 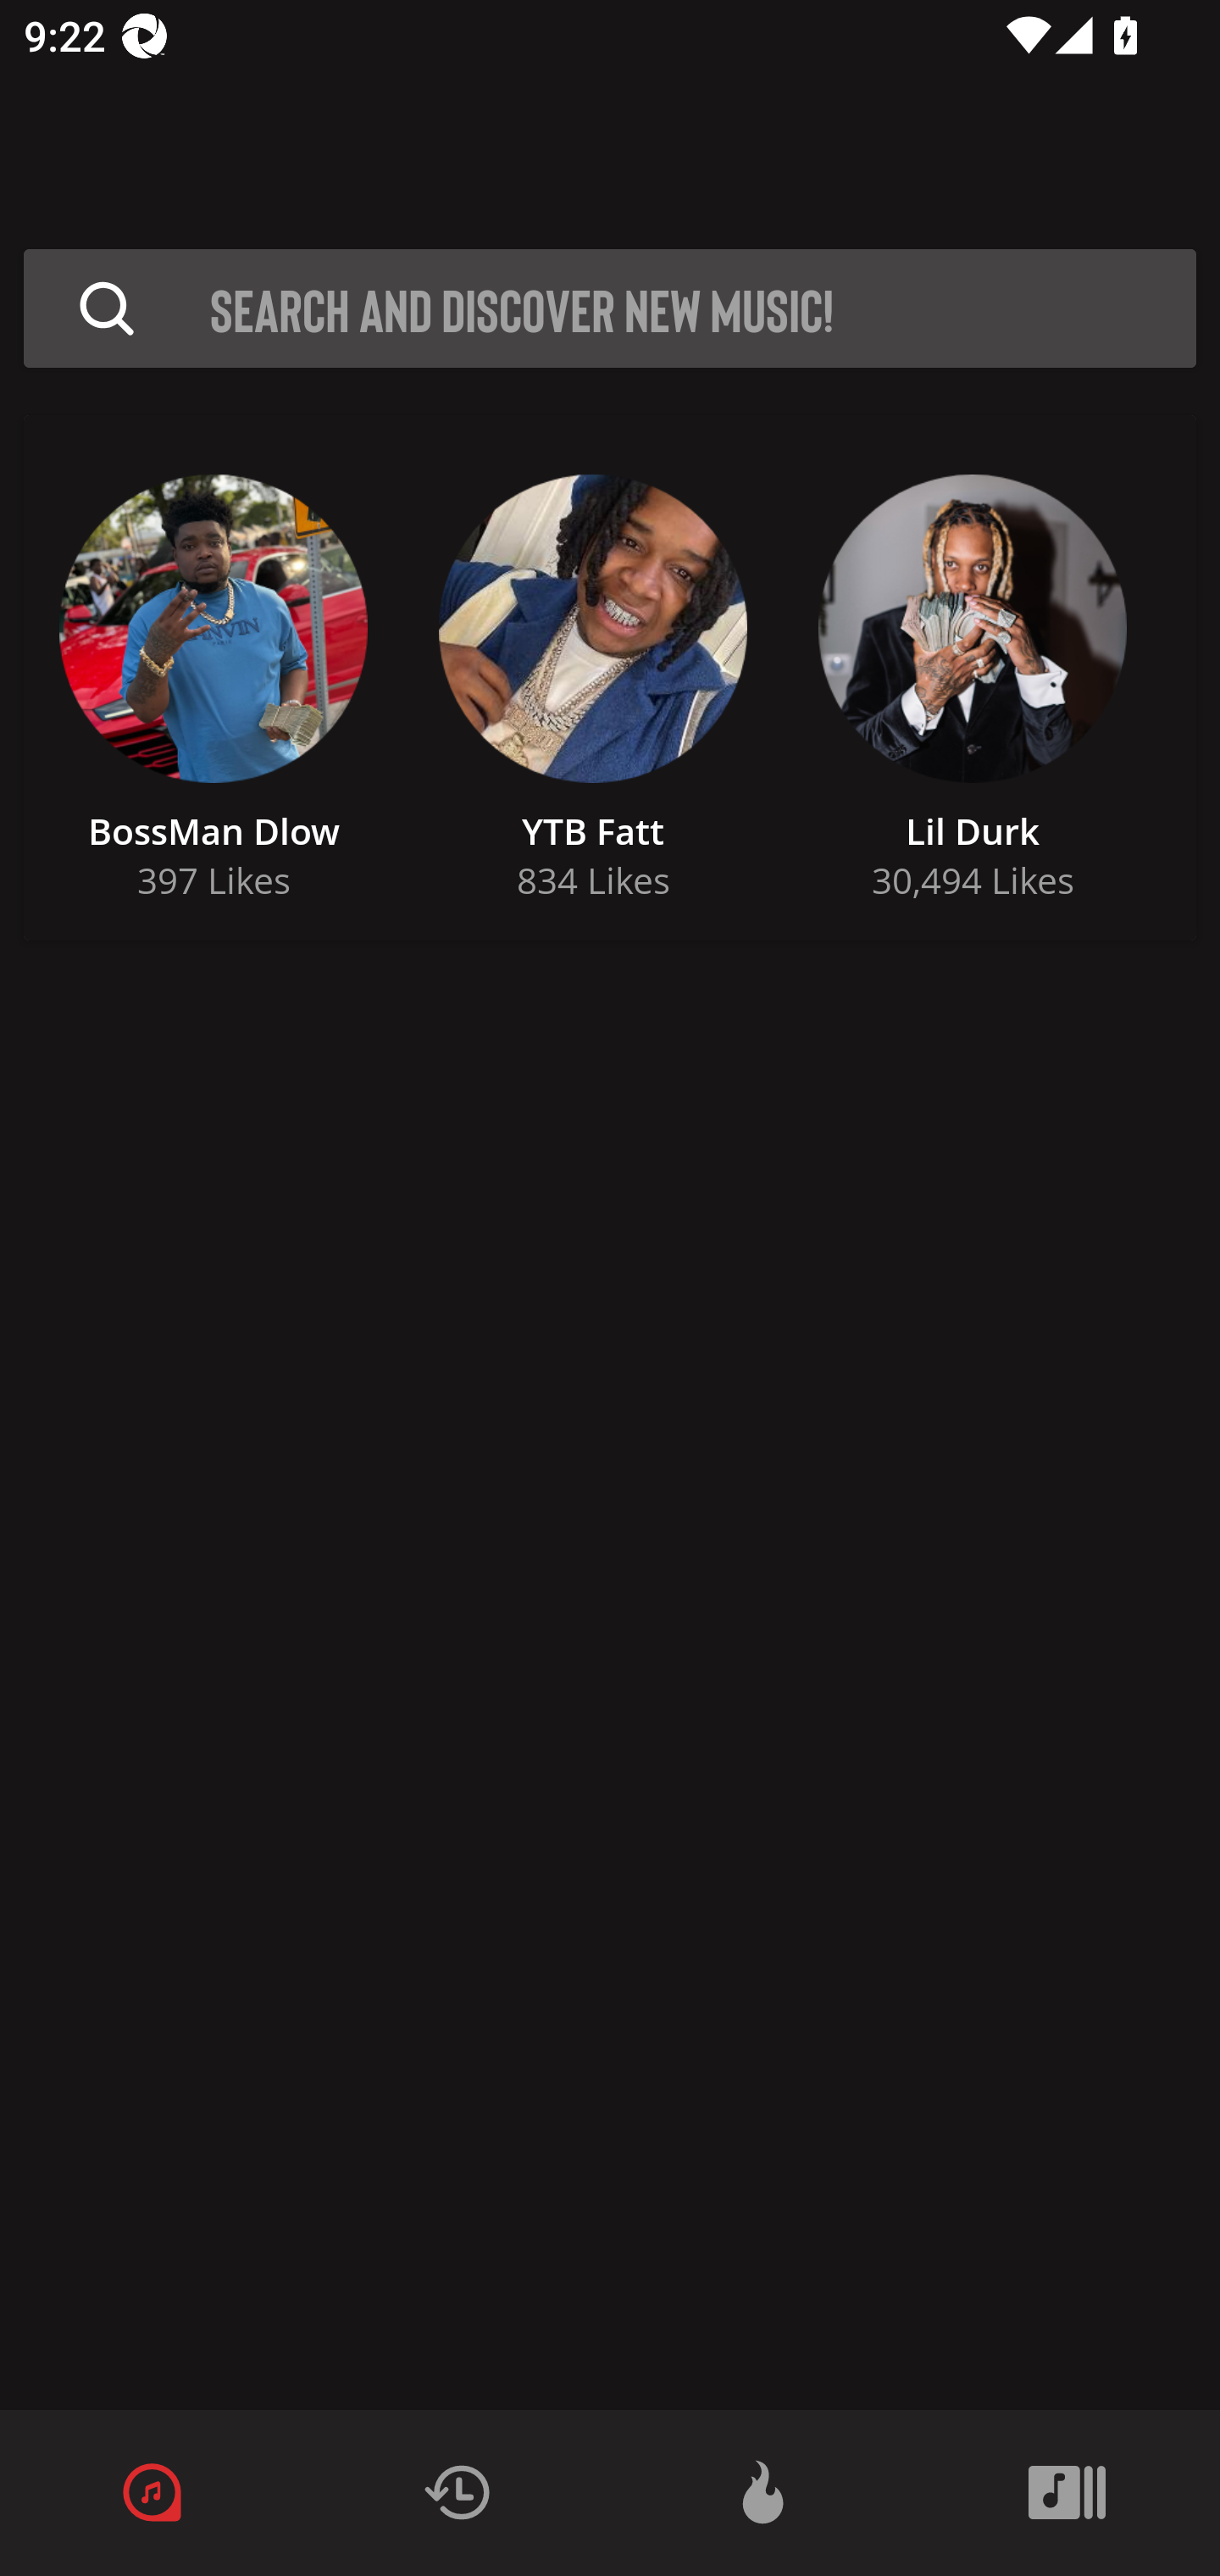 I want to click on Description, so click(x=107, y=308).